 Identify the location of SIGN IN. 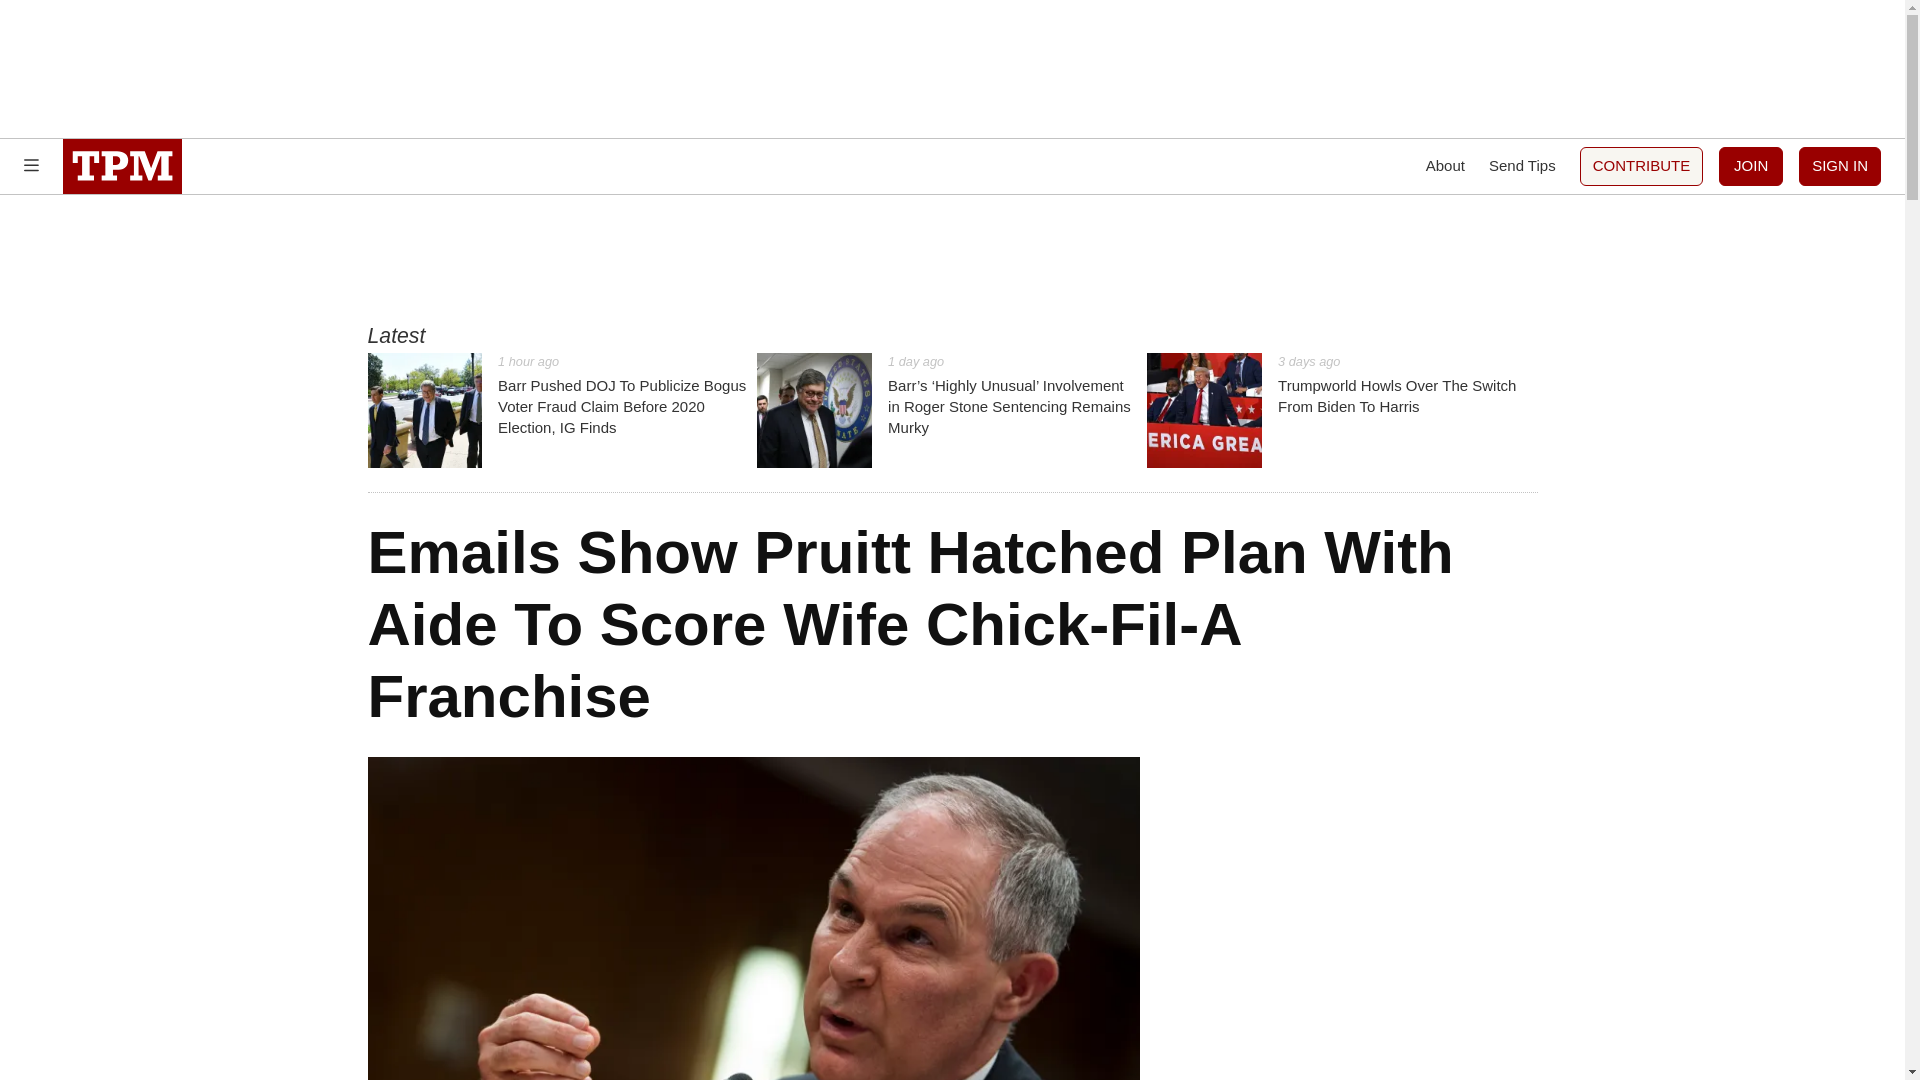
(1840, 166).